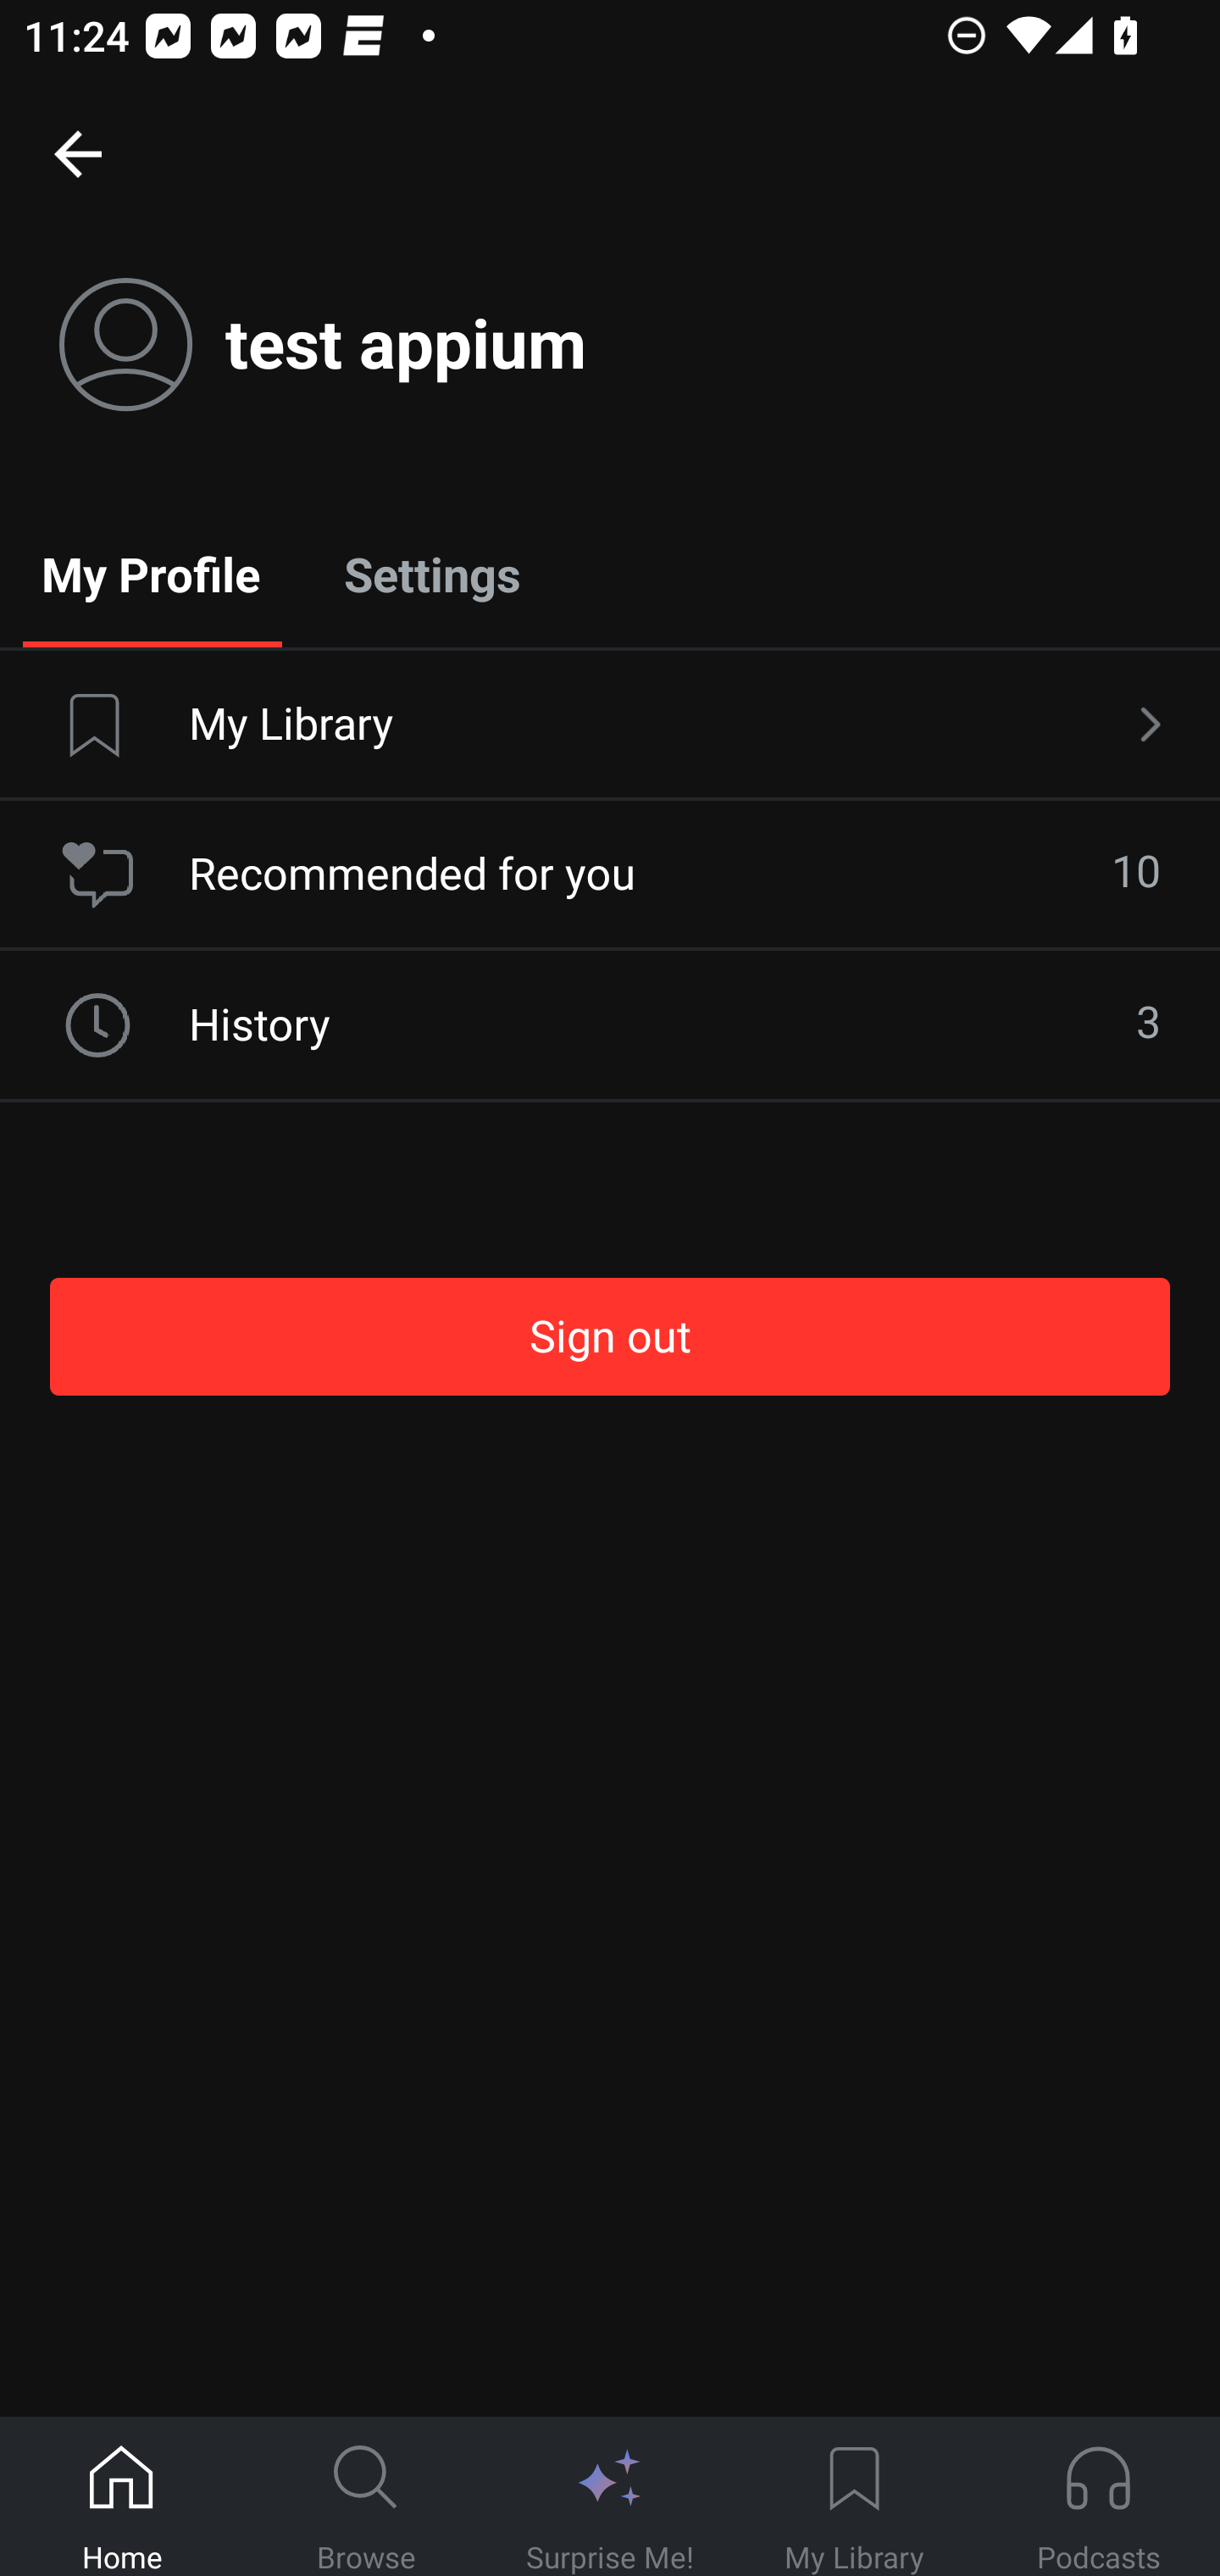 This screenshot has height=2576, width=1220. I want to click on Sign out, so click(610, 1336).